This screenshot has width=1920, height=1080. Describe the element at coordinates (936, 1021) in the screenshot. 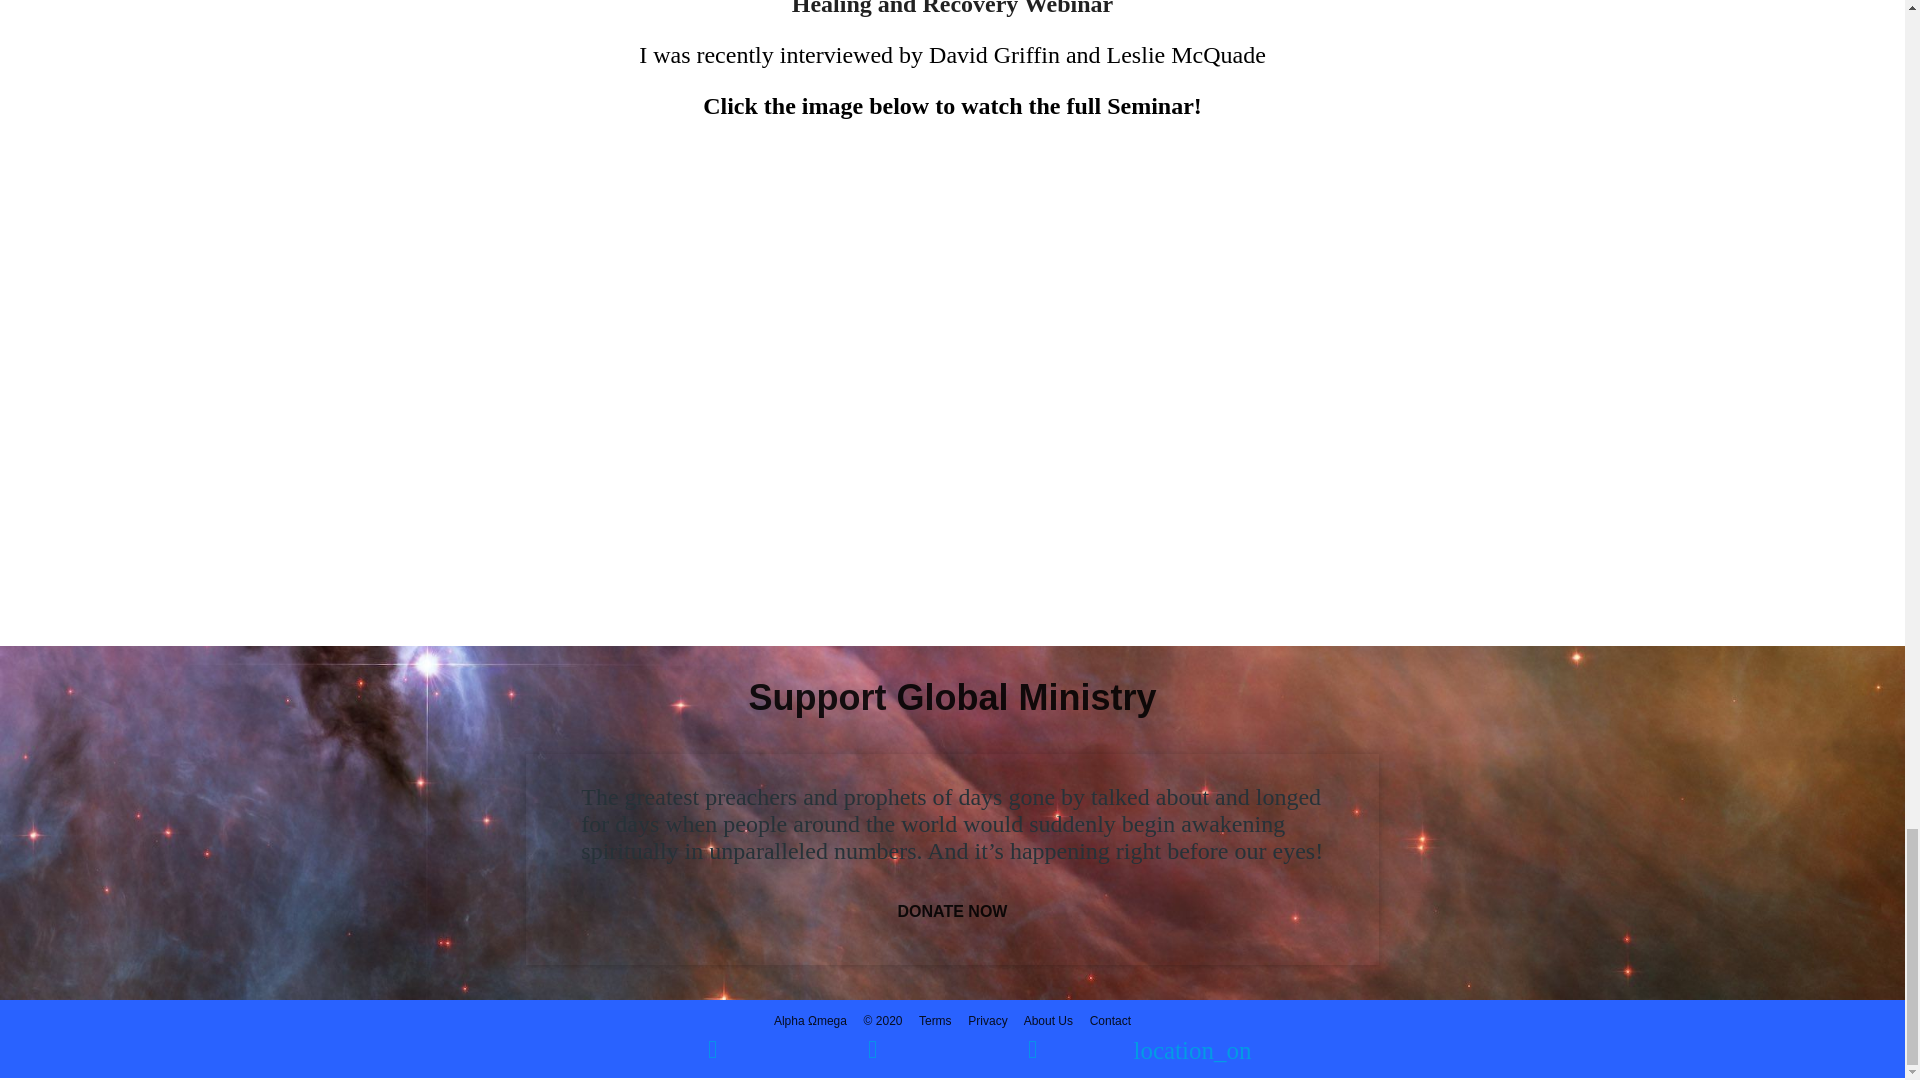

I see `Terms` at that location.